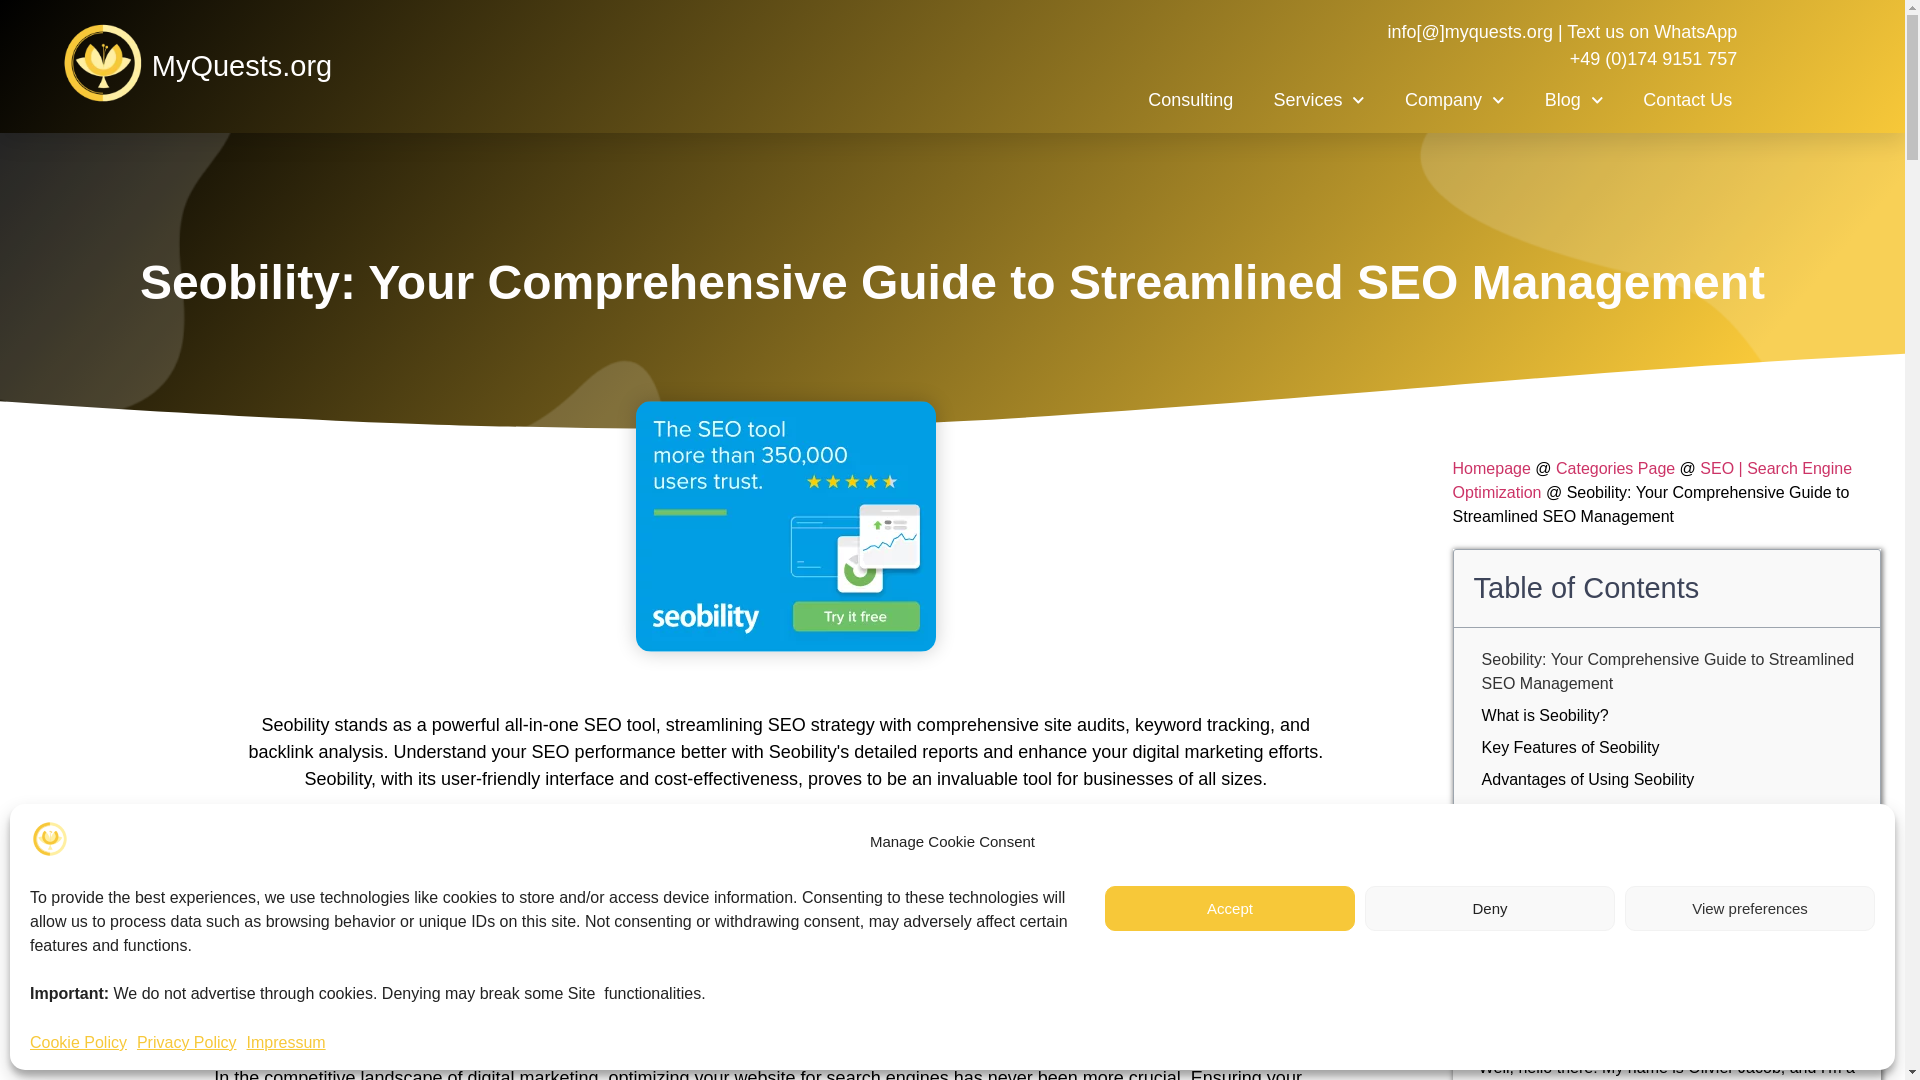 This screenshot has width=1920, height=1080. Describe the element at coordinates (1454, 100) in the screenshot. I see `Company` at that location.